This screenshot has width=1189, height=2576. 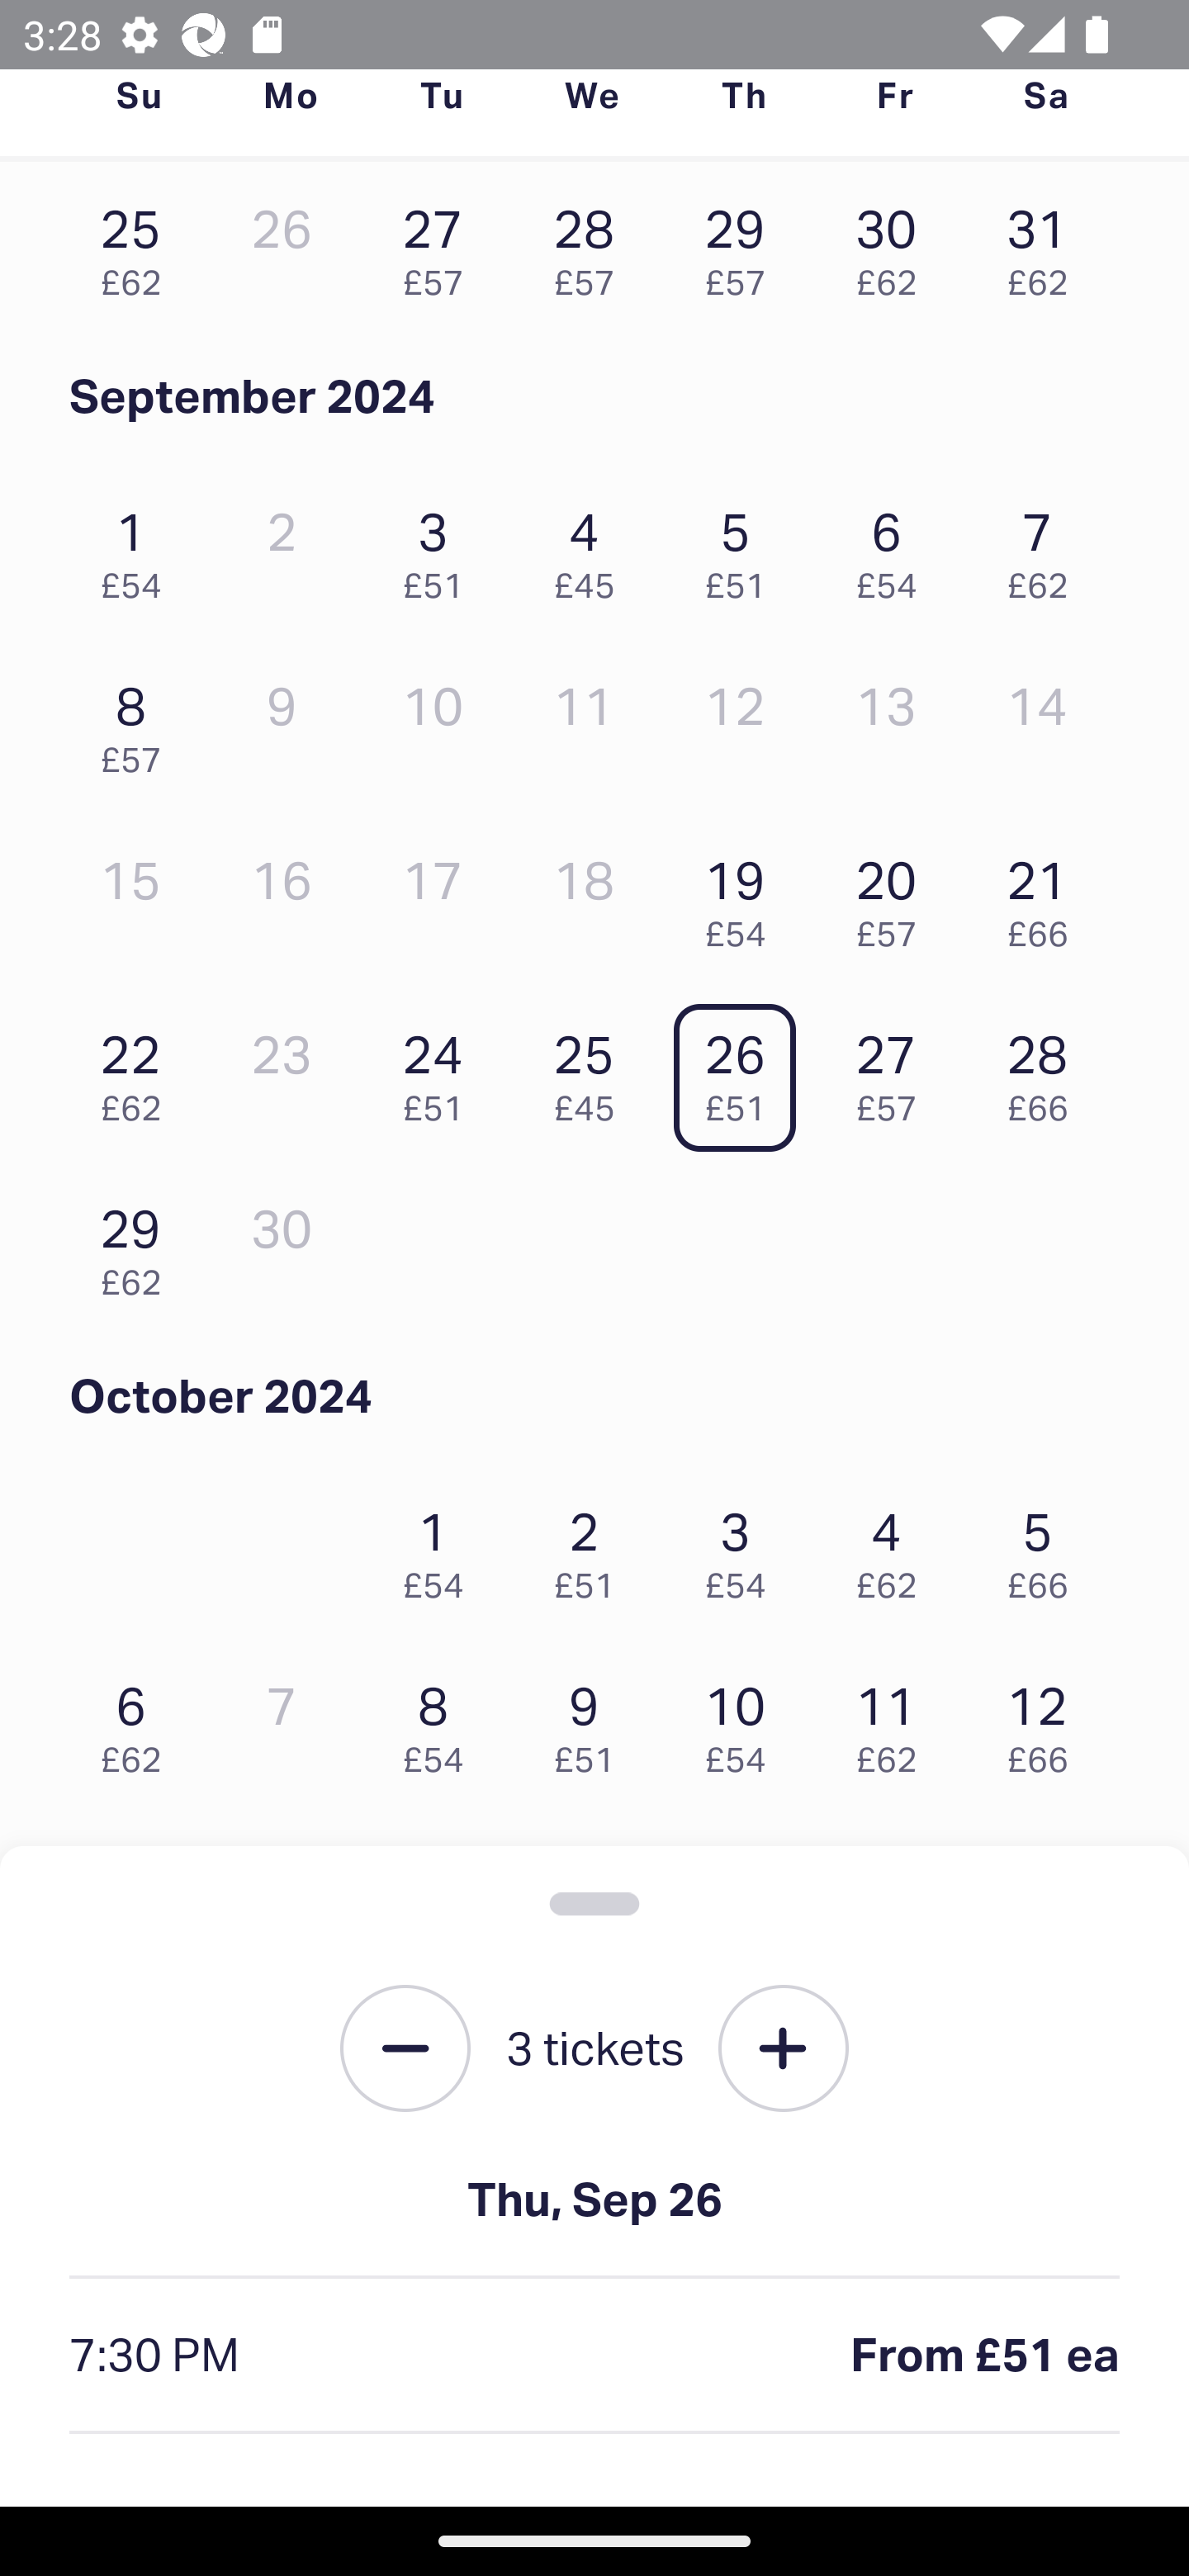 I want to click on 5 £51, so click(x=743, y=547).